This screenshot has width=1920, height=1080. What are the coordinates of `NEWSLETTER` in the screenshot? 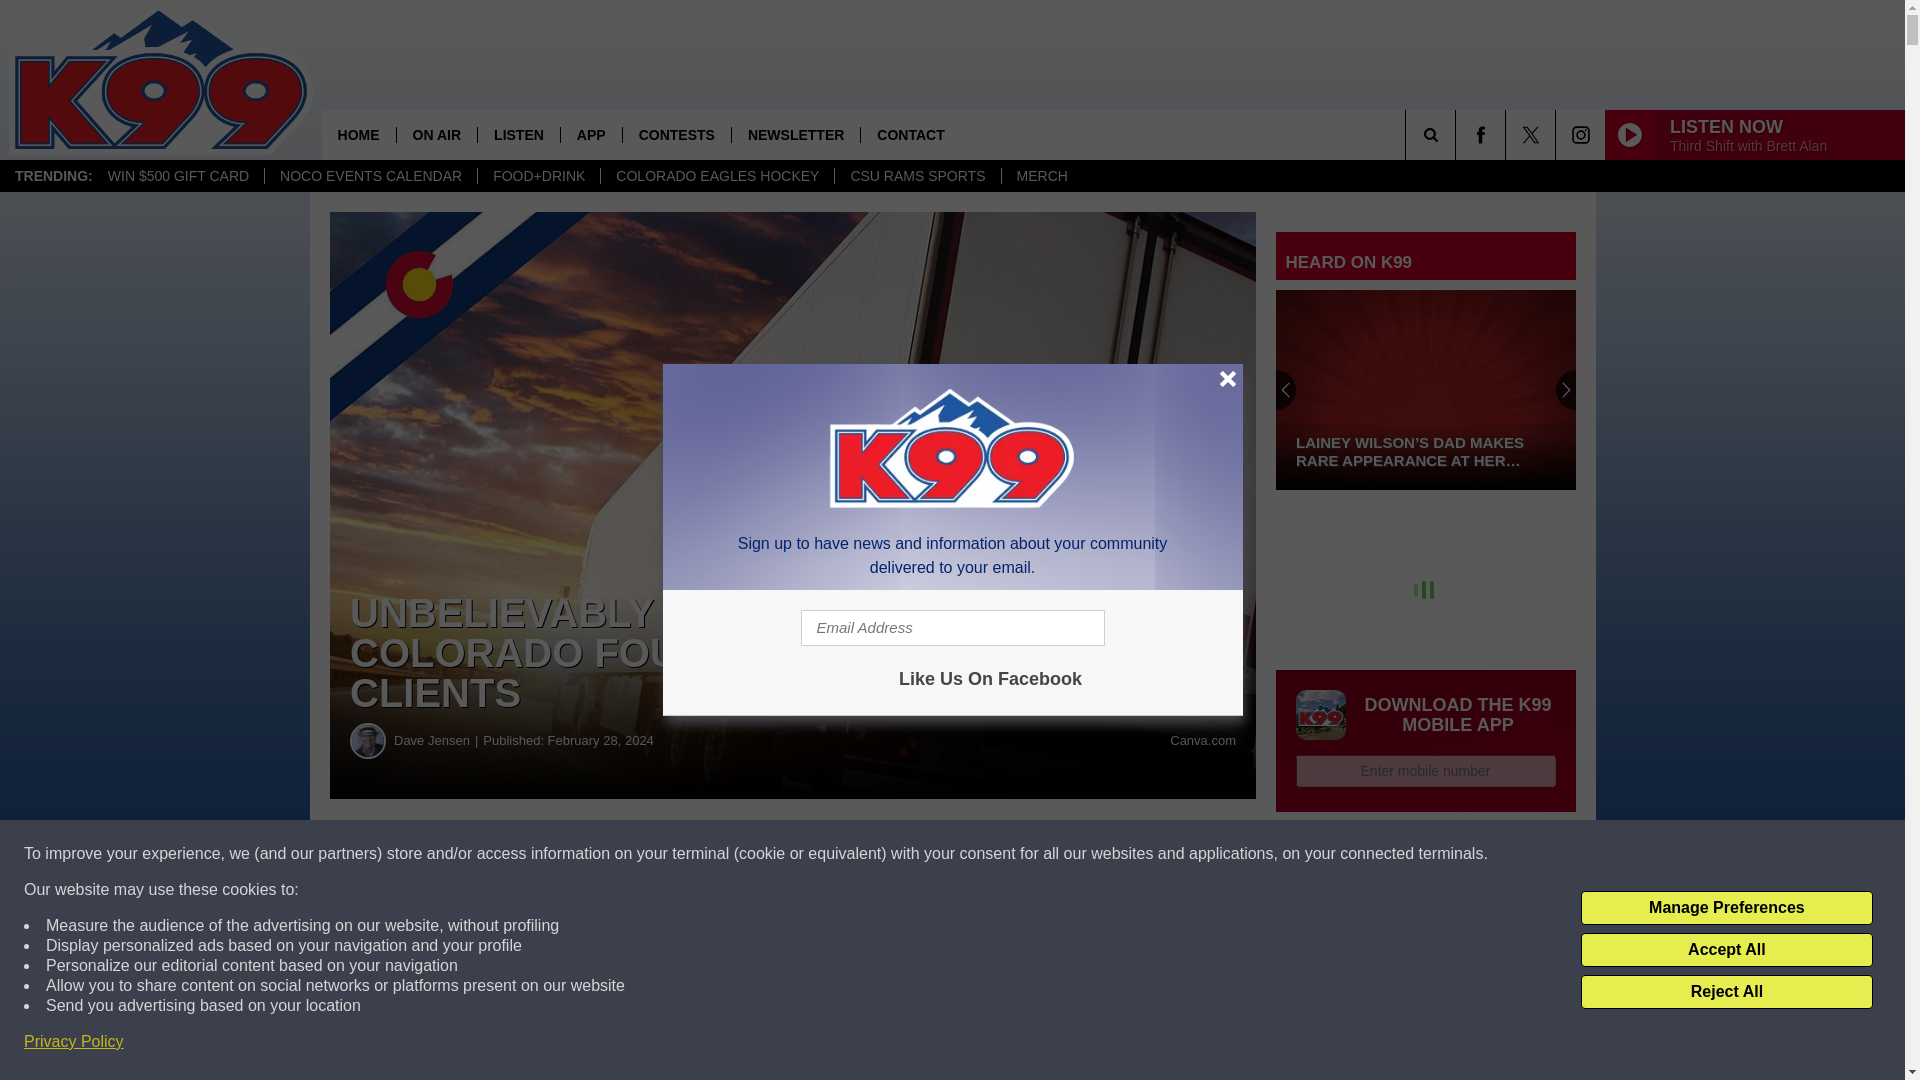 It's located at (796, 134).